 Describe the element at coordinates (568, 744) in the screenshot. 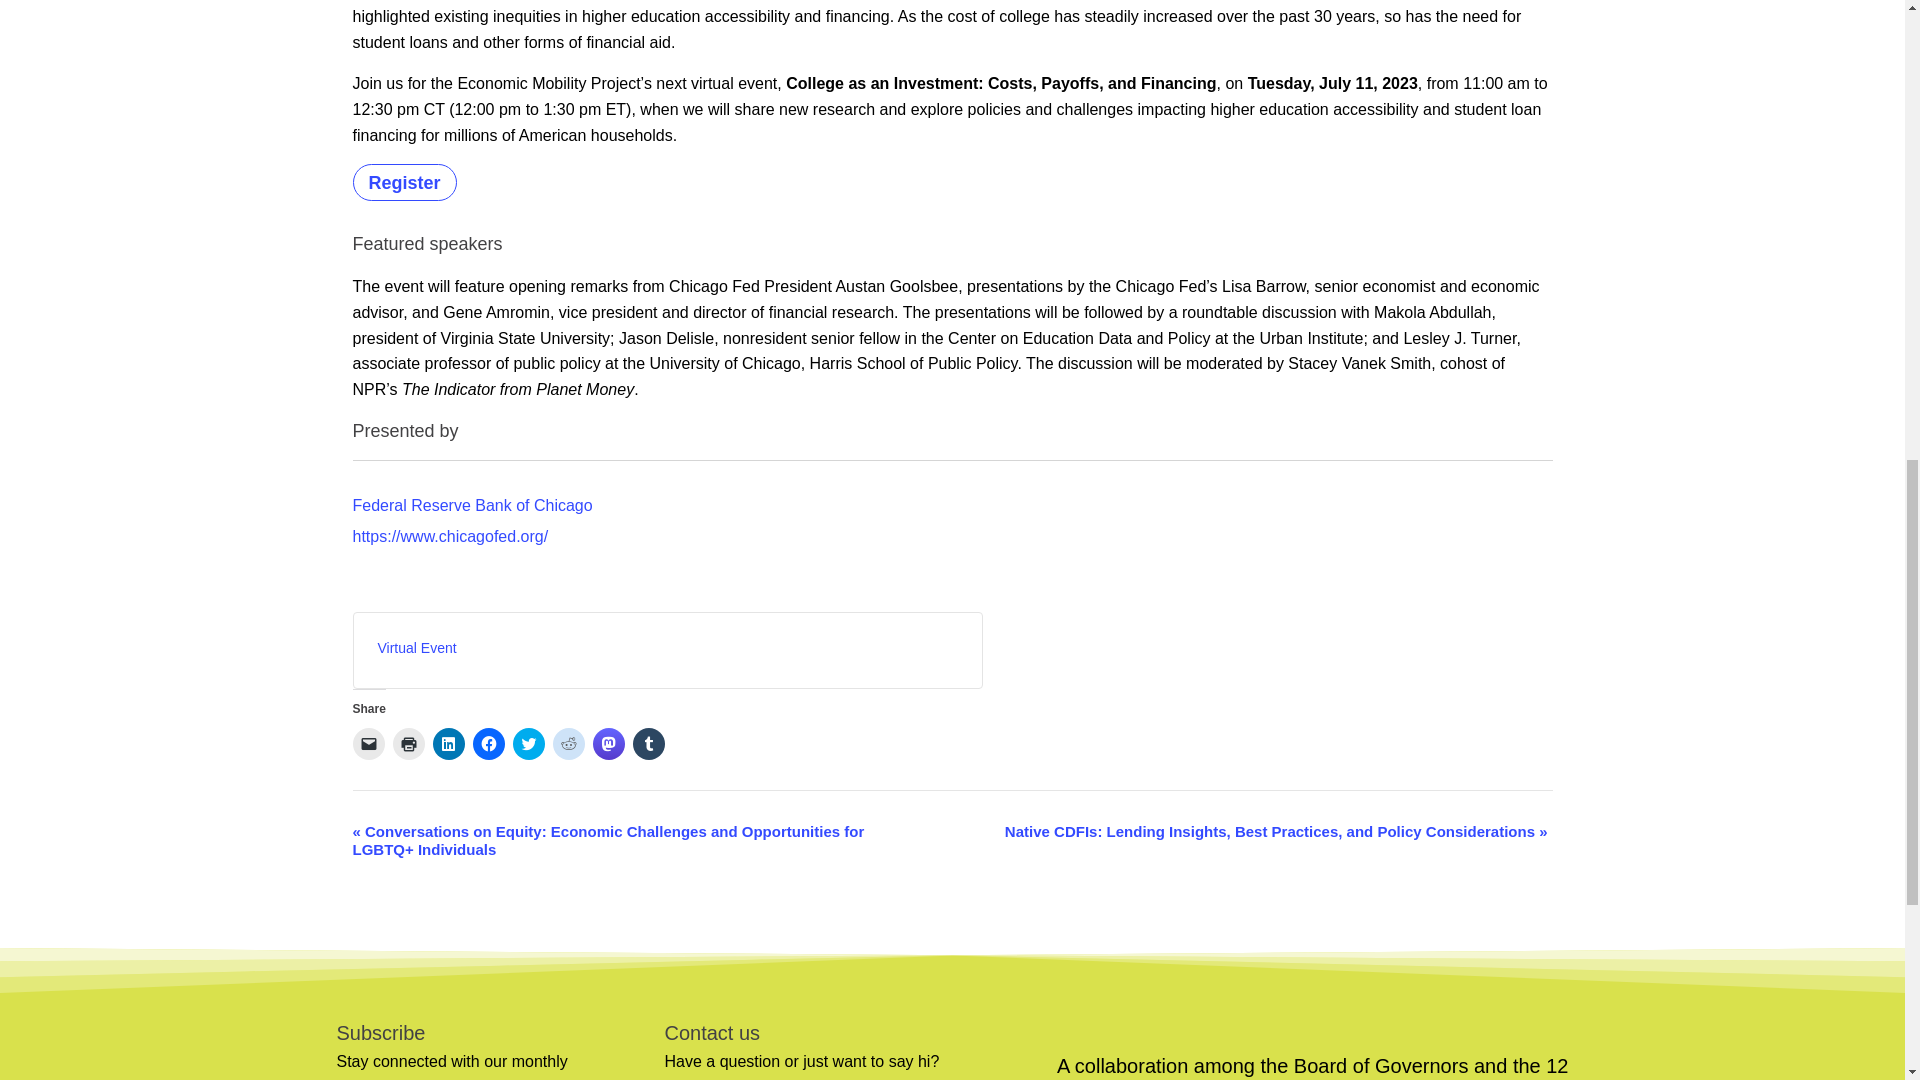

I see `Click to share on Reddit` at that location.